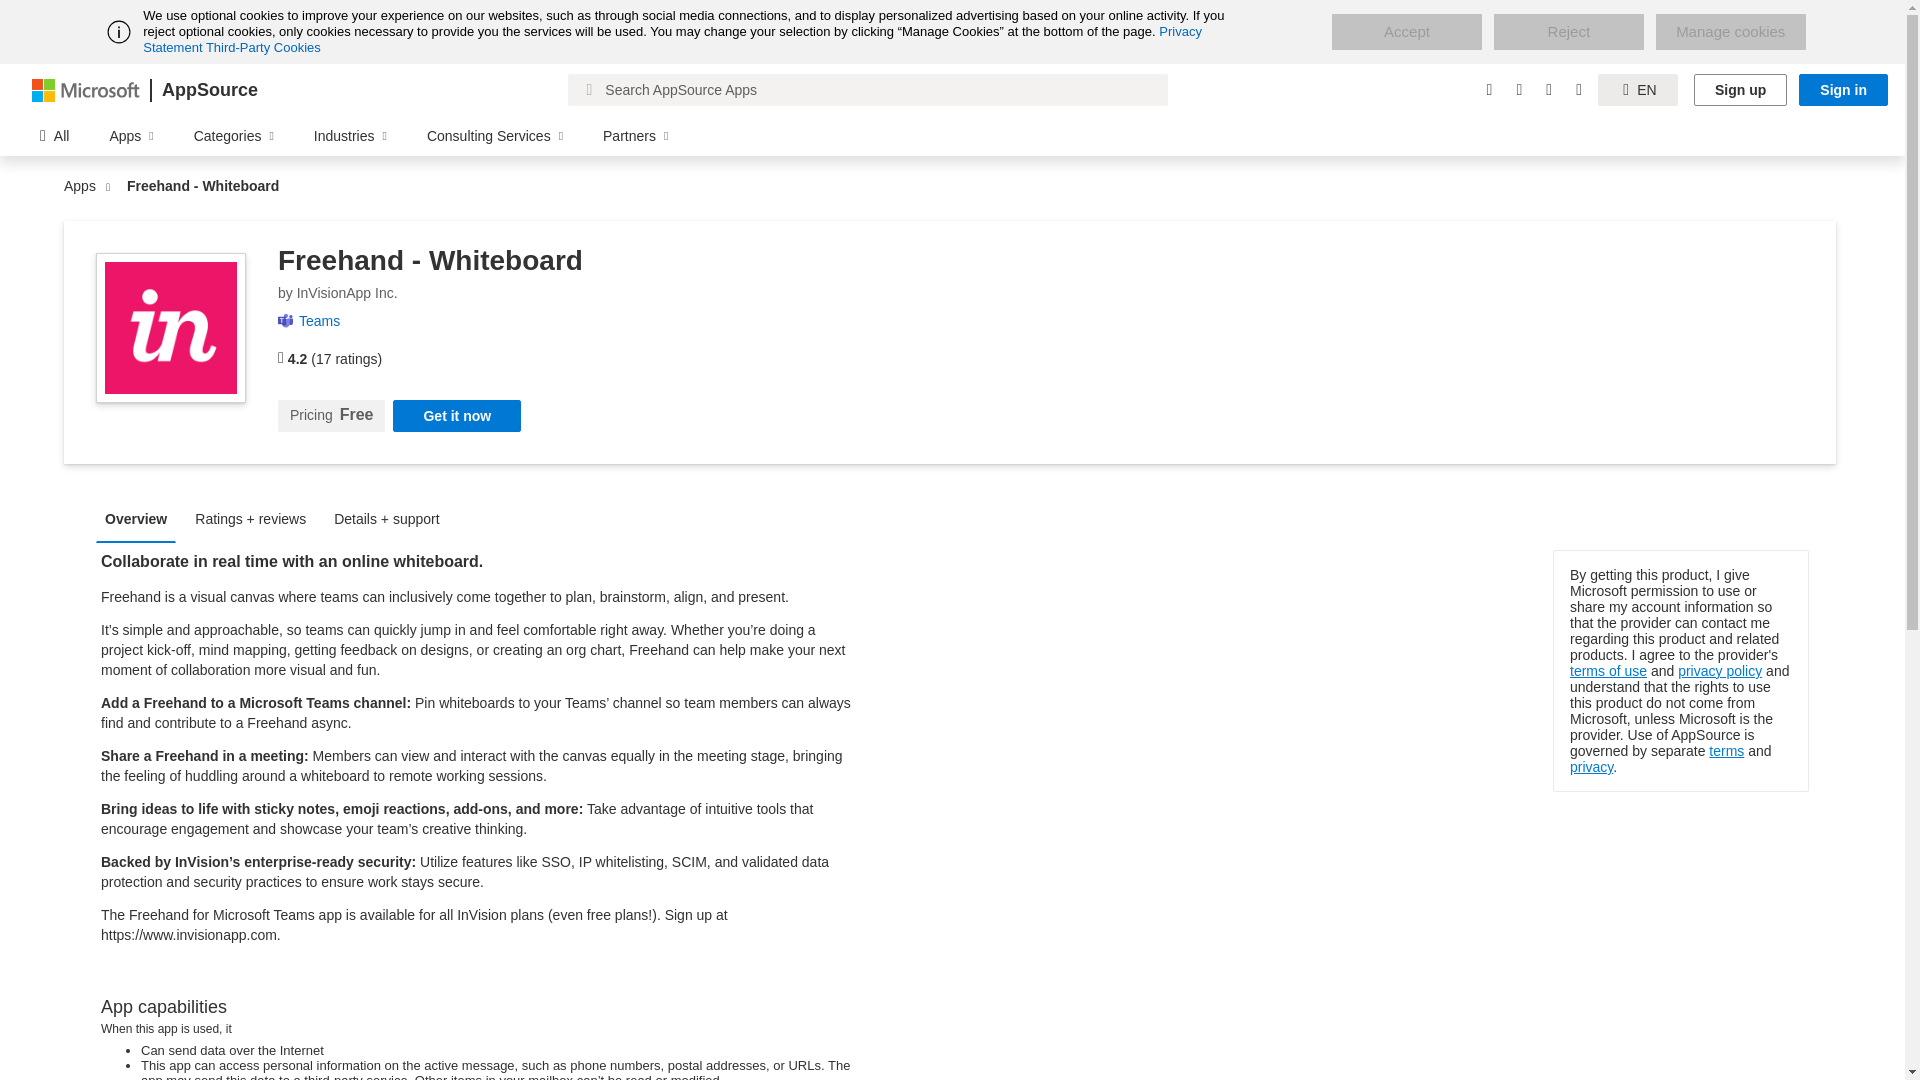 Image resolution: width=1920 pixels, height=1080 pixels. I want to click on Privacy Statement, so click(672, 39).